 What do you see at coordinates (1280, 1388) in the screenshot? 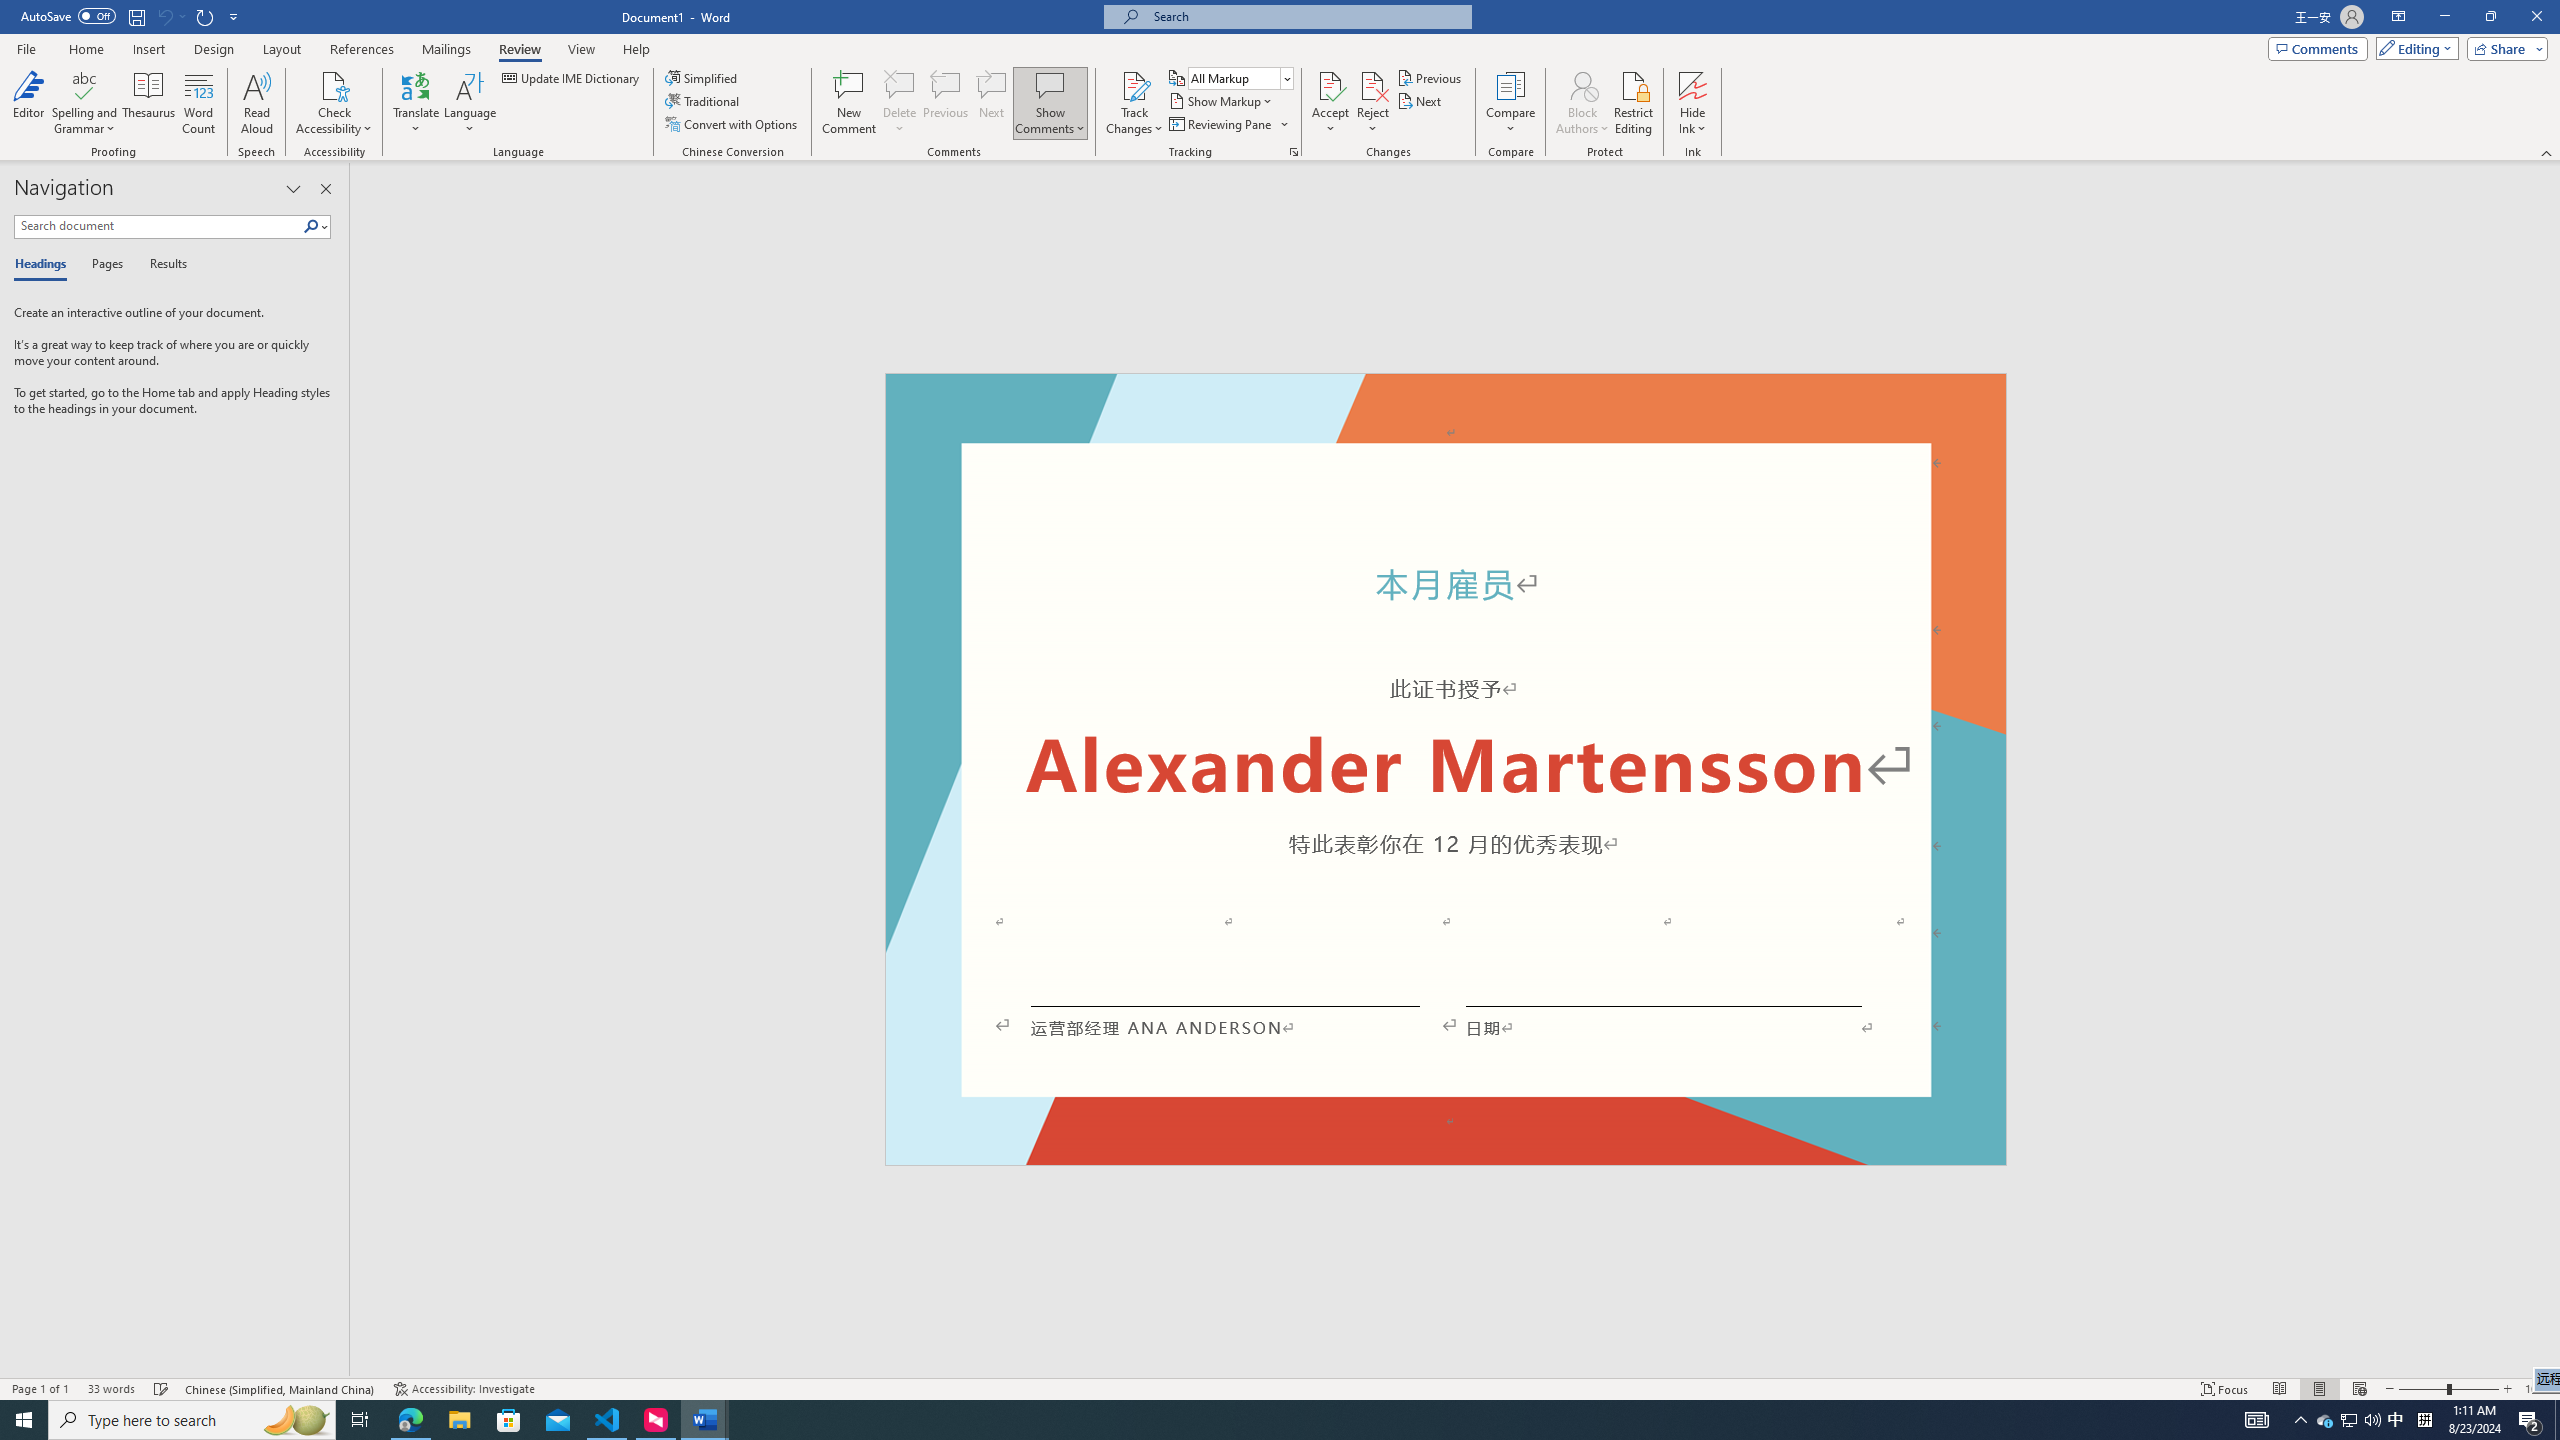
I see `Class: MsoCommandBar` at bounding box center [1280, 1388].